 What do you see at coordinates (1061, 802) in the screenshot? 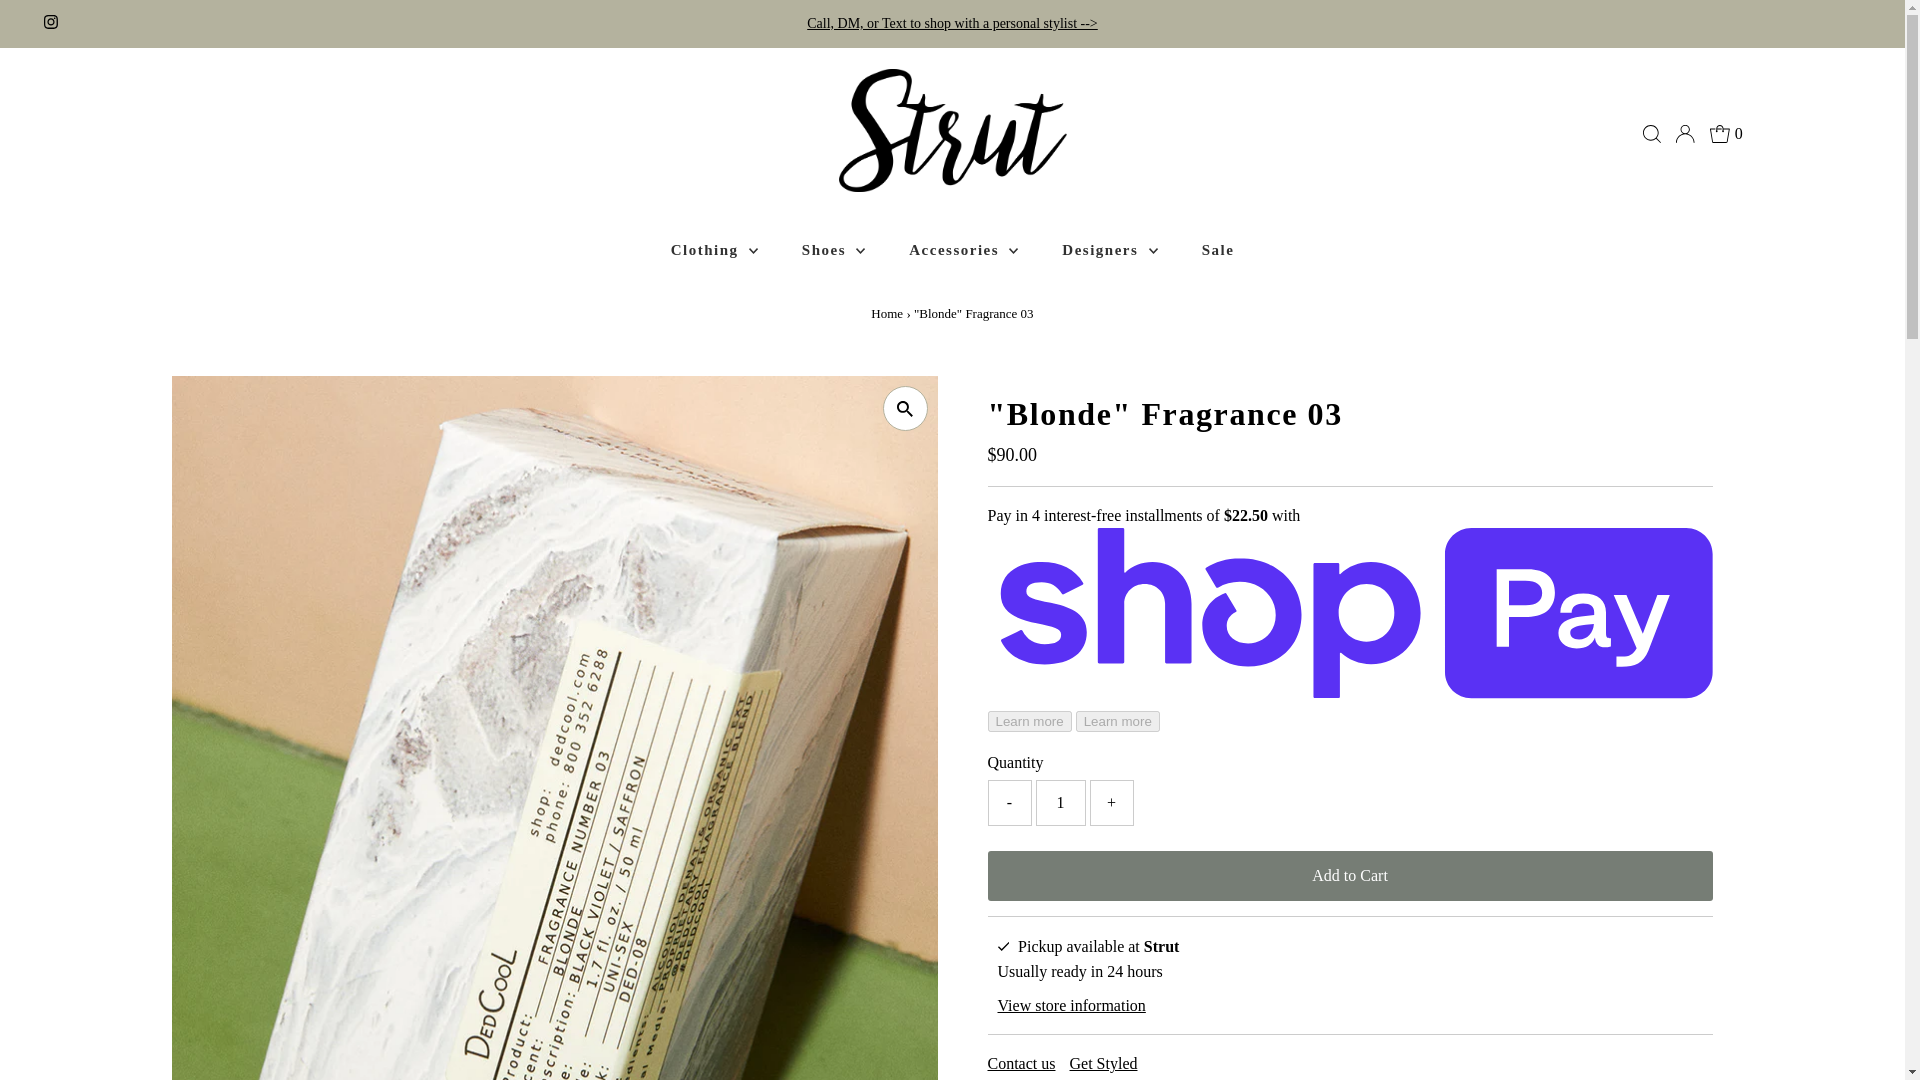
I see `1` at bounding box center [1061, 802].